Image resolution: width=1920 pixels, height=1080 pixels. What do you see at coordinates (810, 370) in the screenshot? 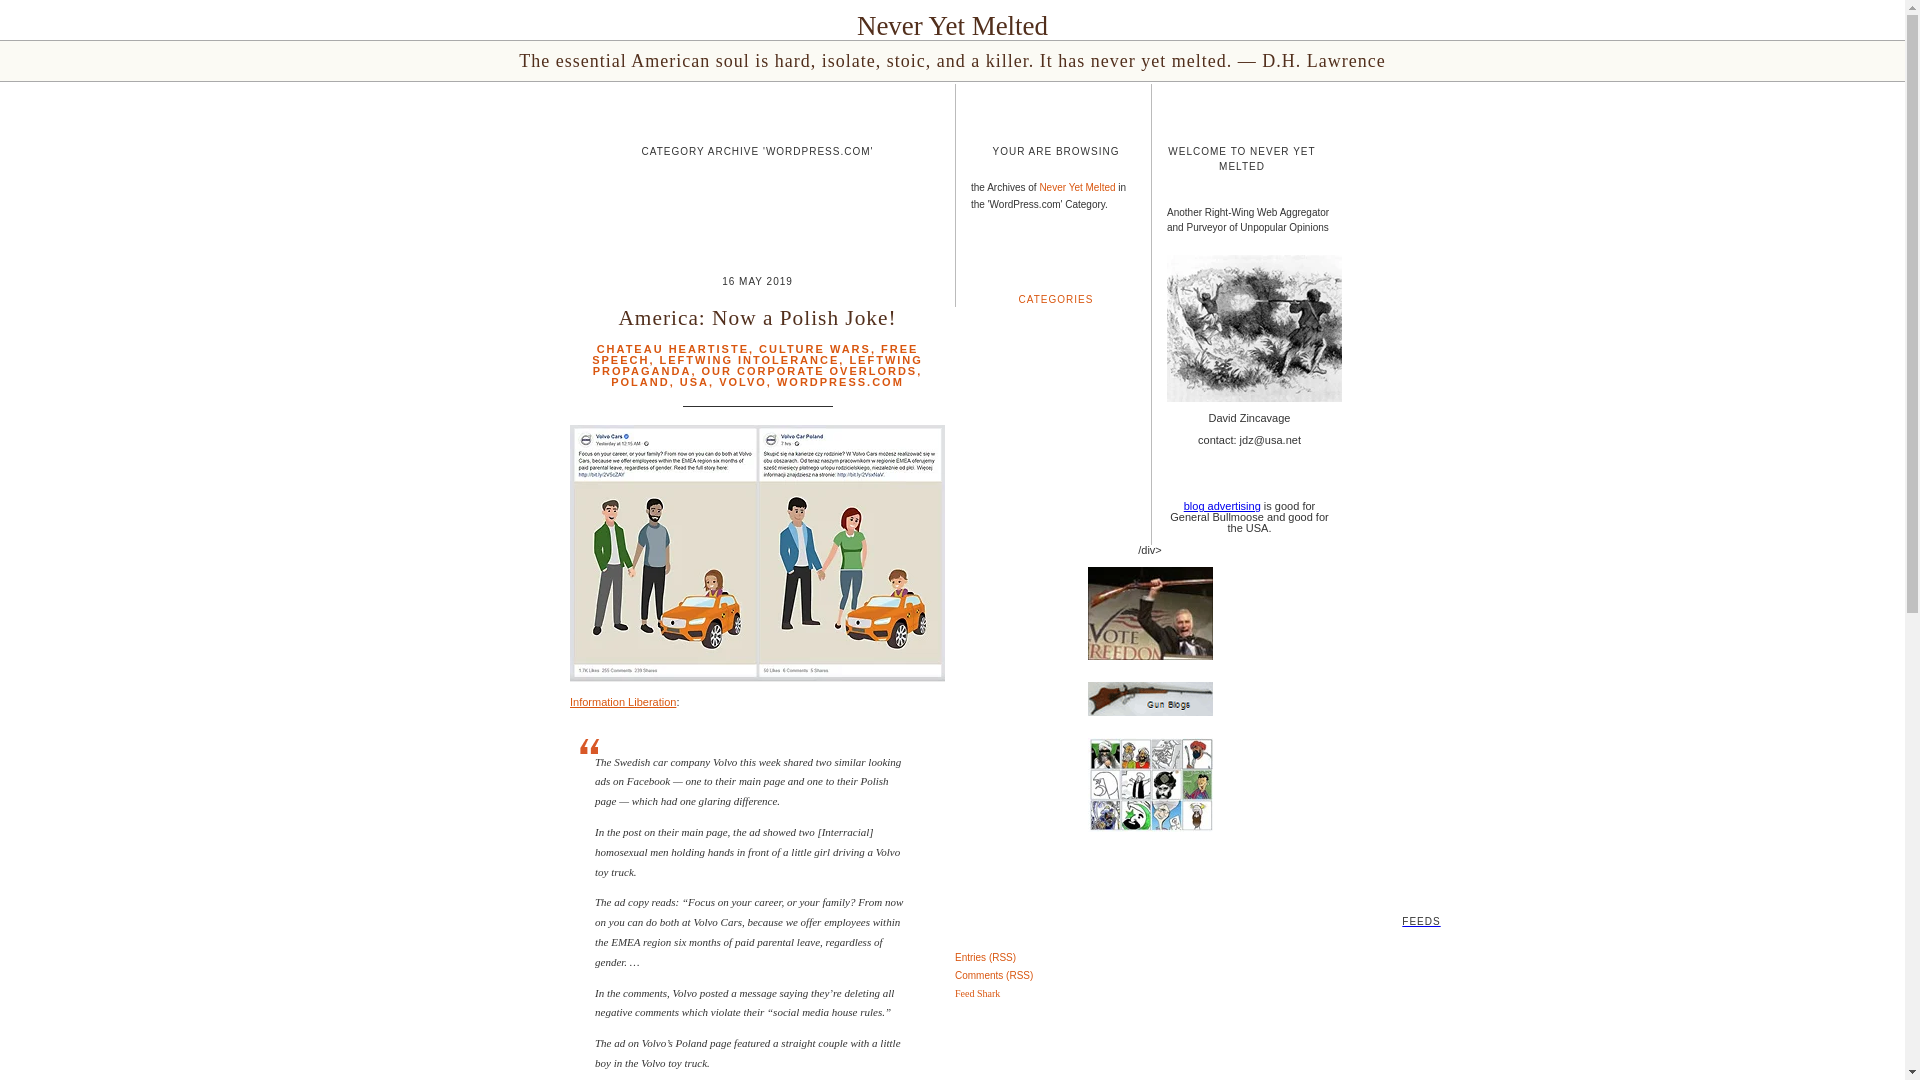
I see `OUR CORPORATE OVERLORDS` at bounding box center [810, 370].